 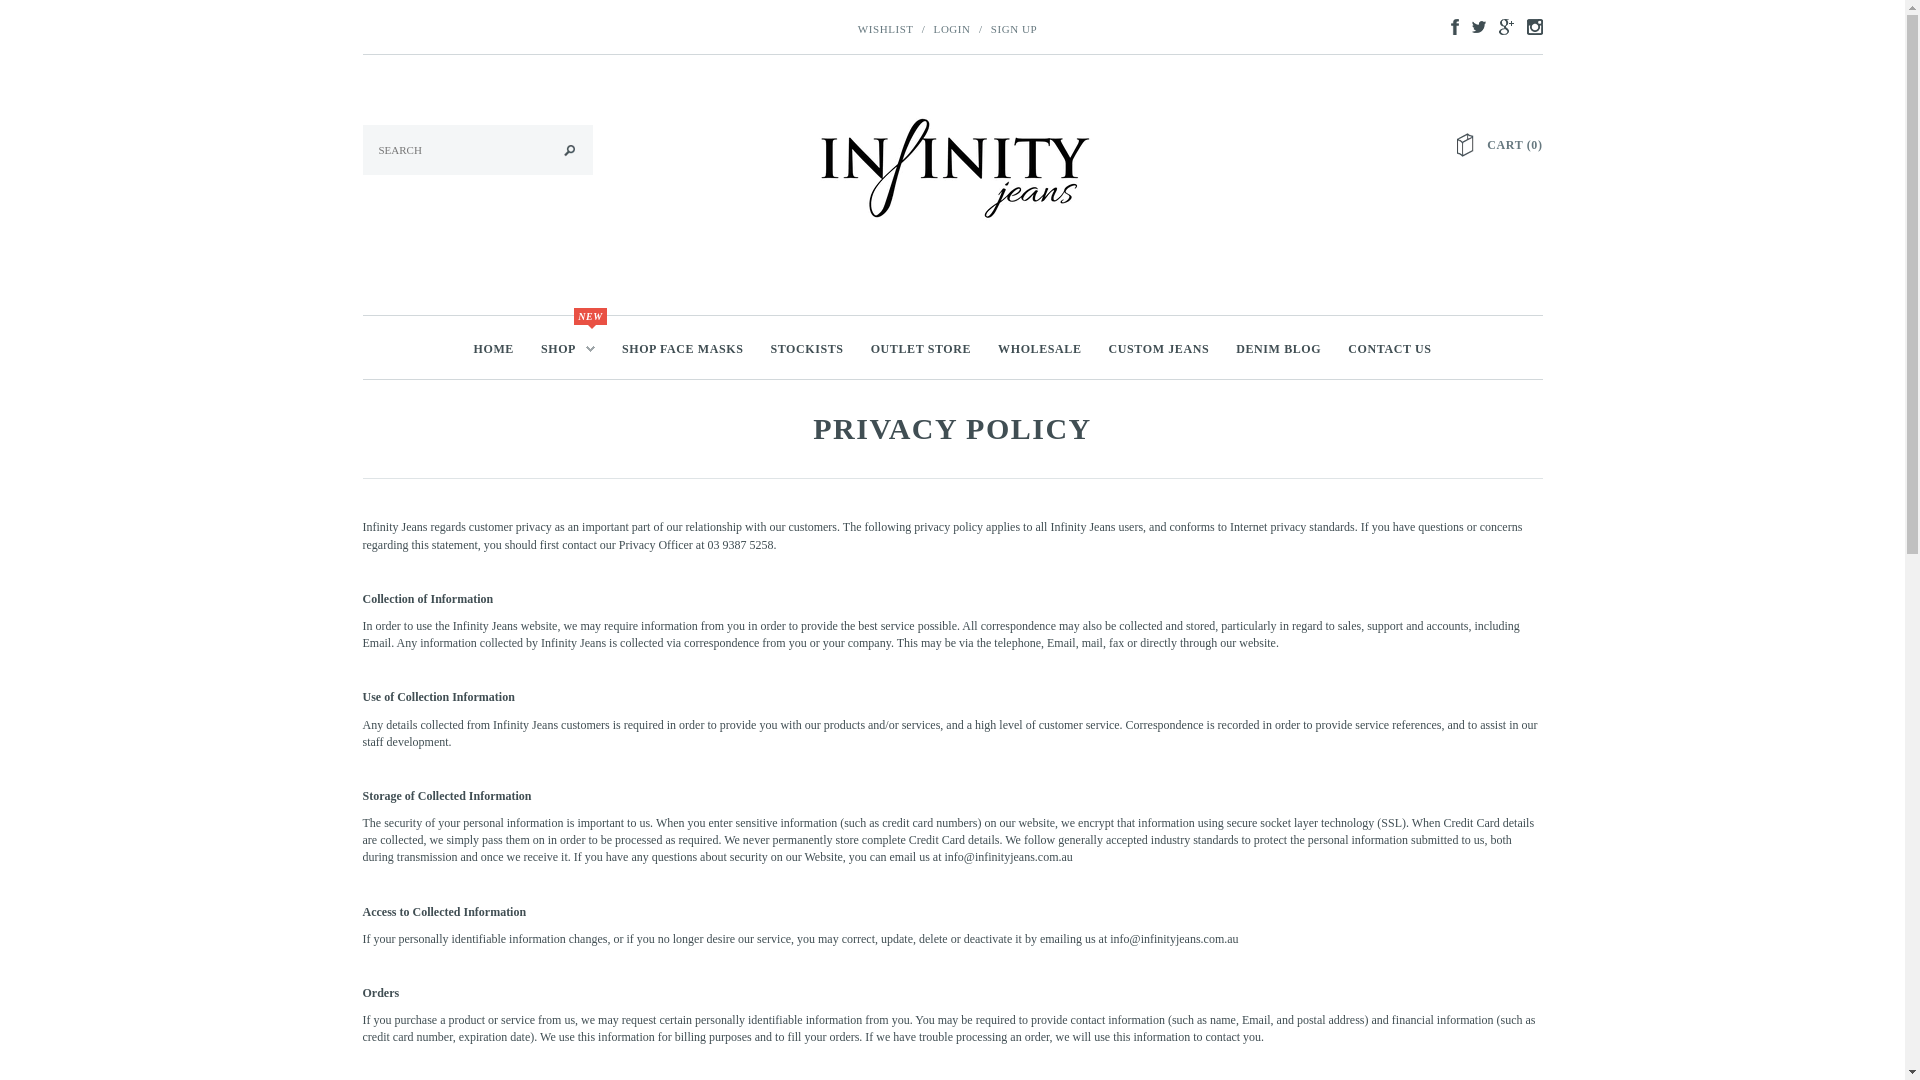 I want to click on SHOP FACE MASKS, so click(x=682, y=348).